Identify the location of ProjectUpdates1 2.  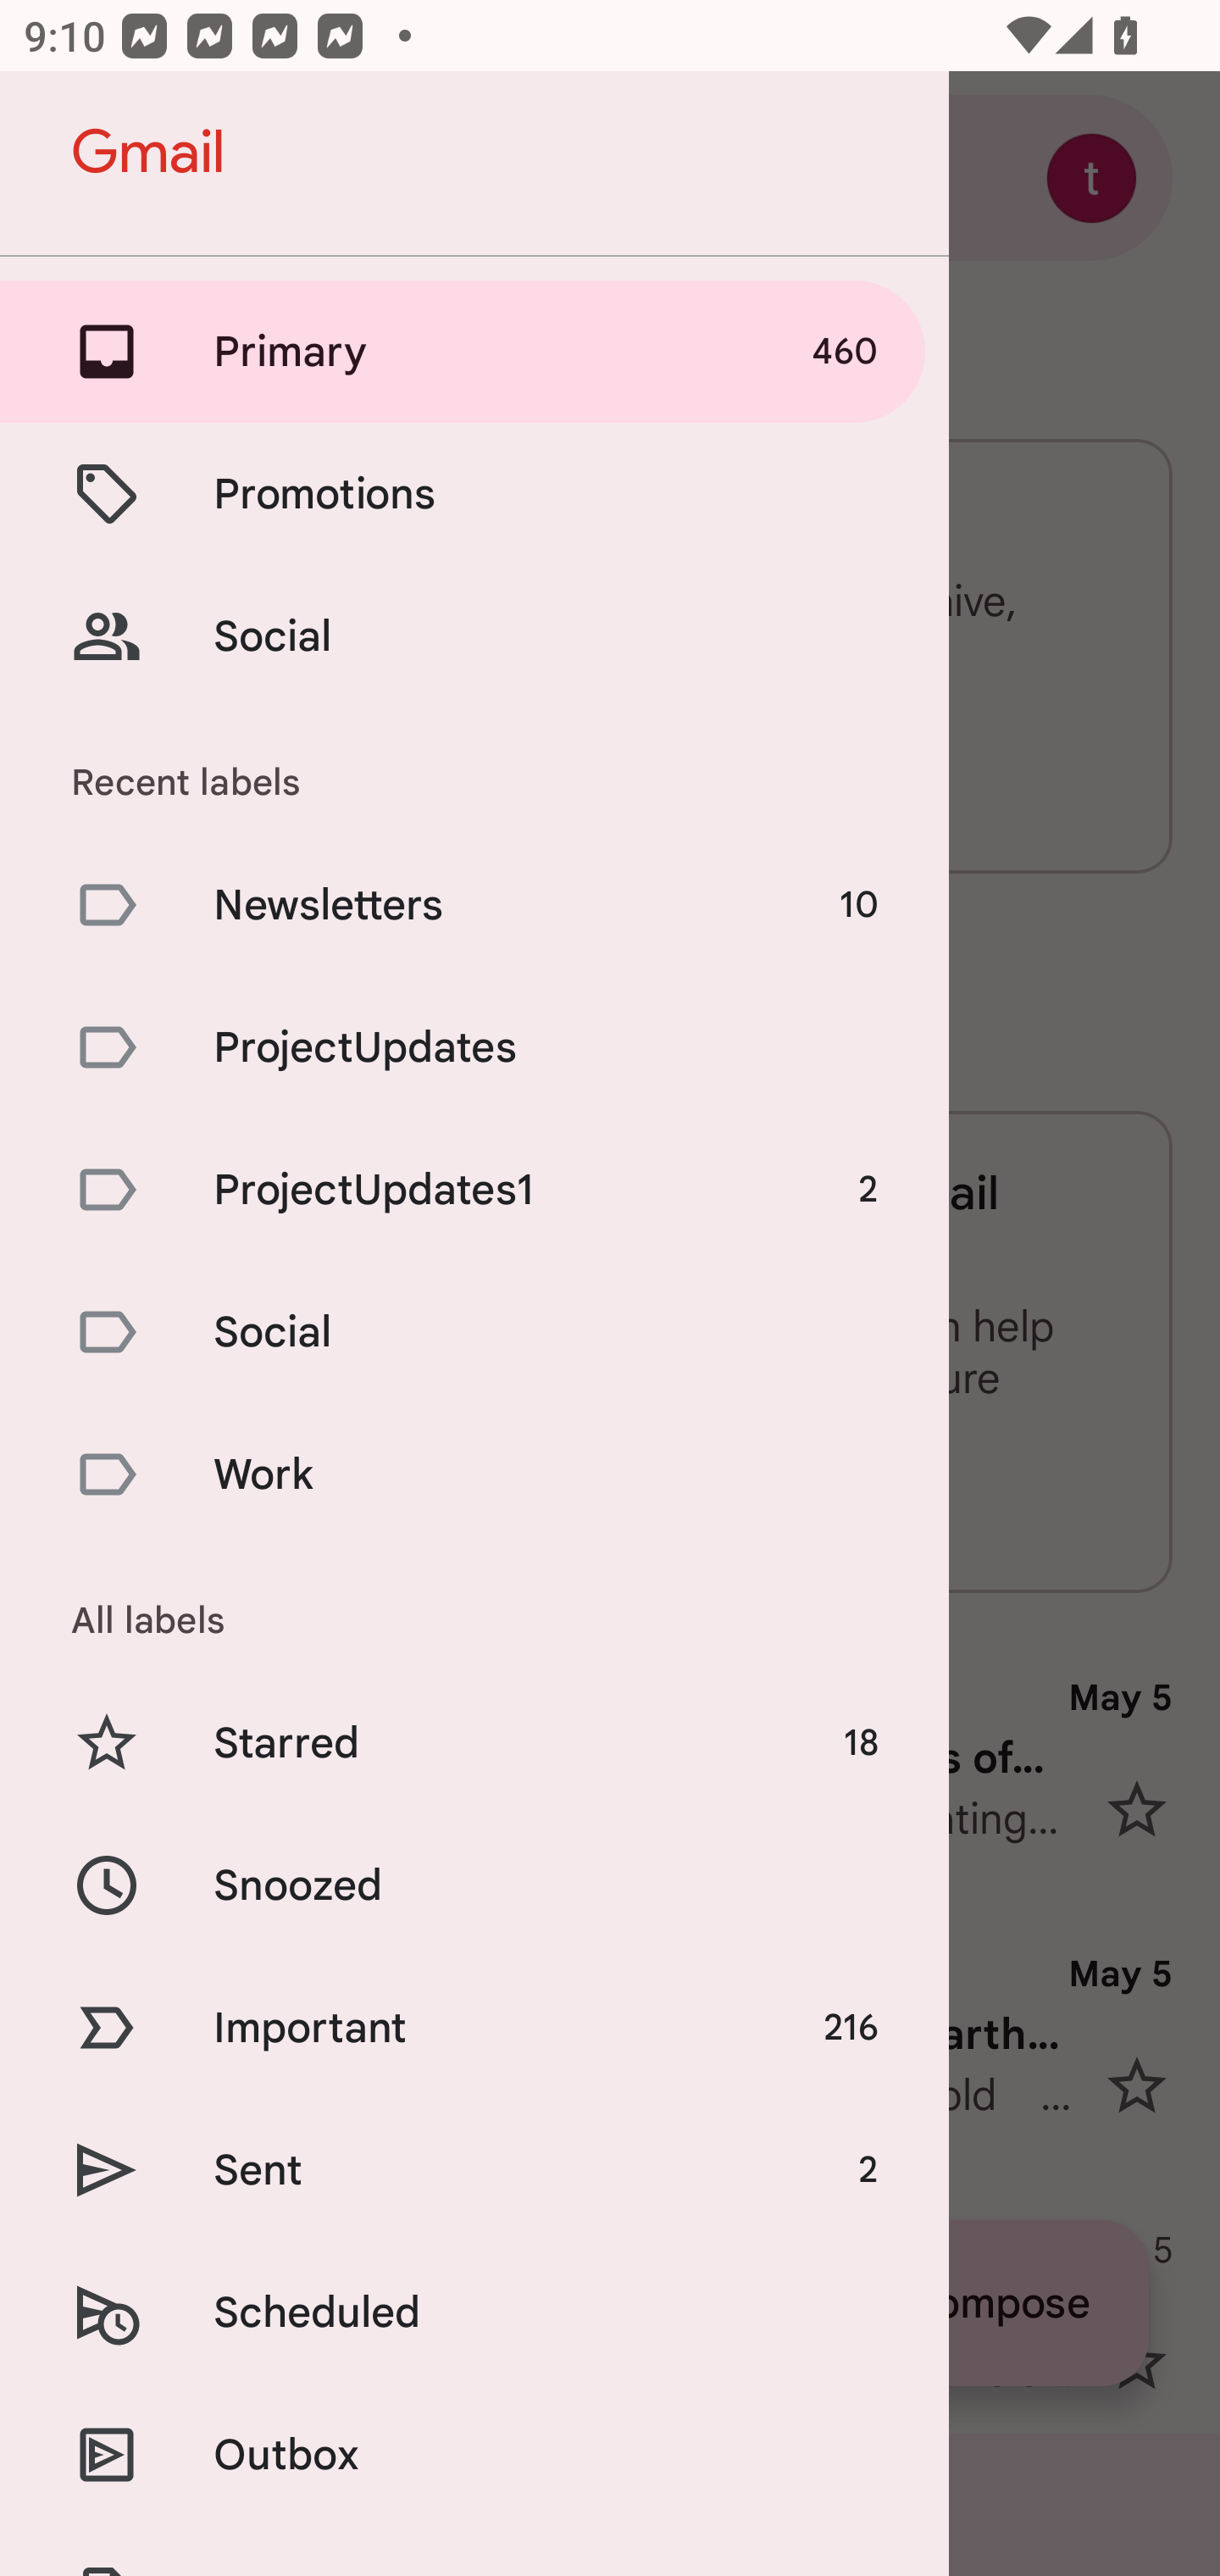
(474, 1188).